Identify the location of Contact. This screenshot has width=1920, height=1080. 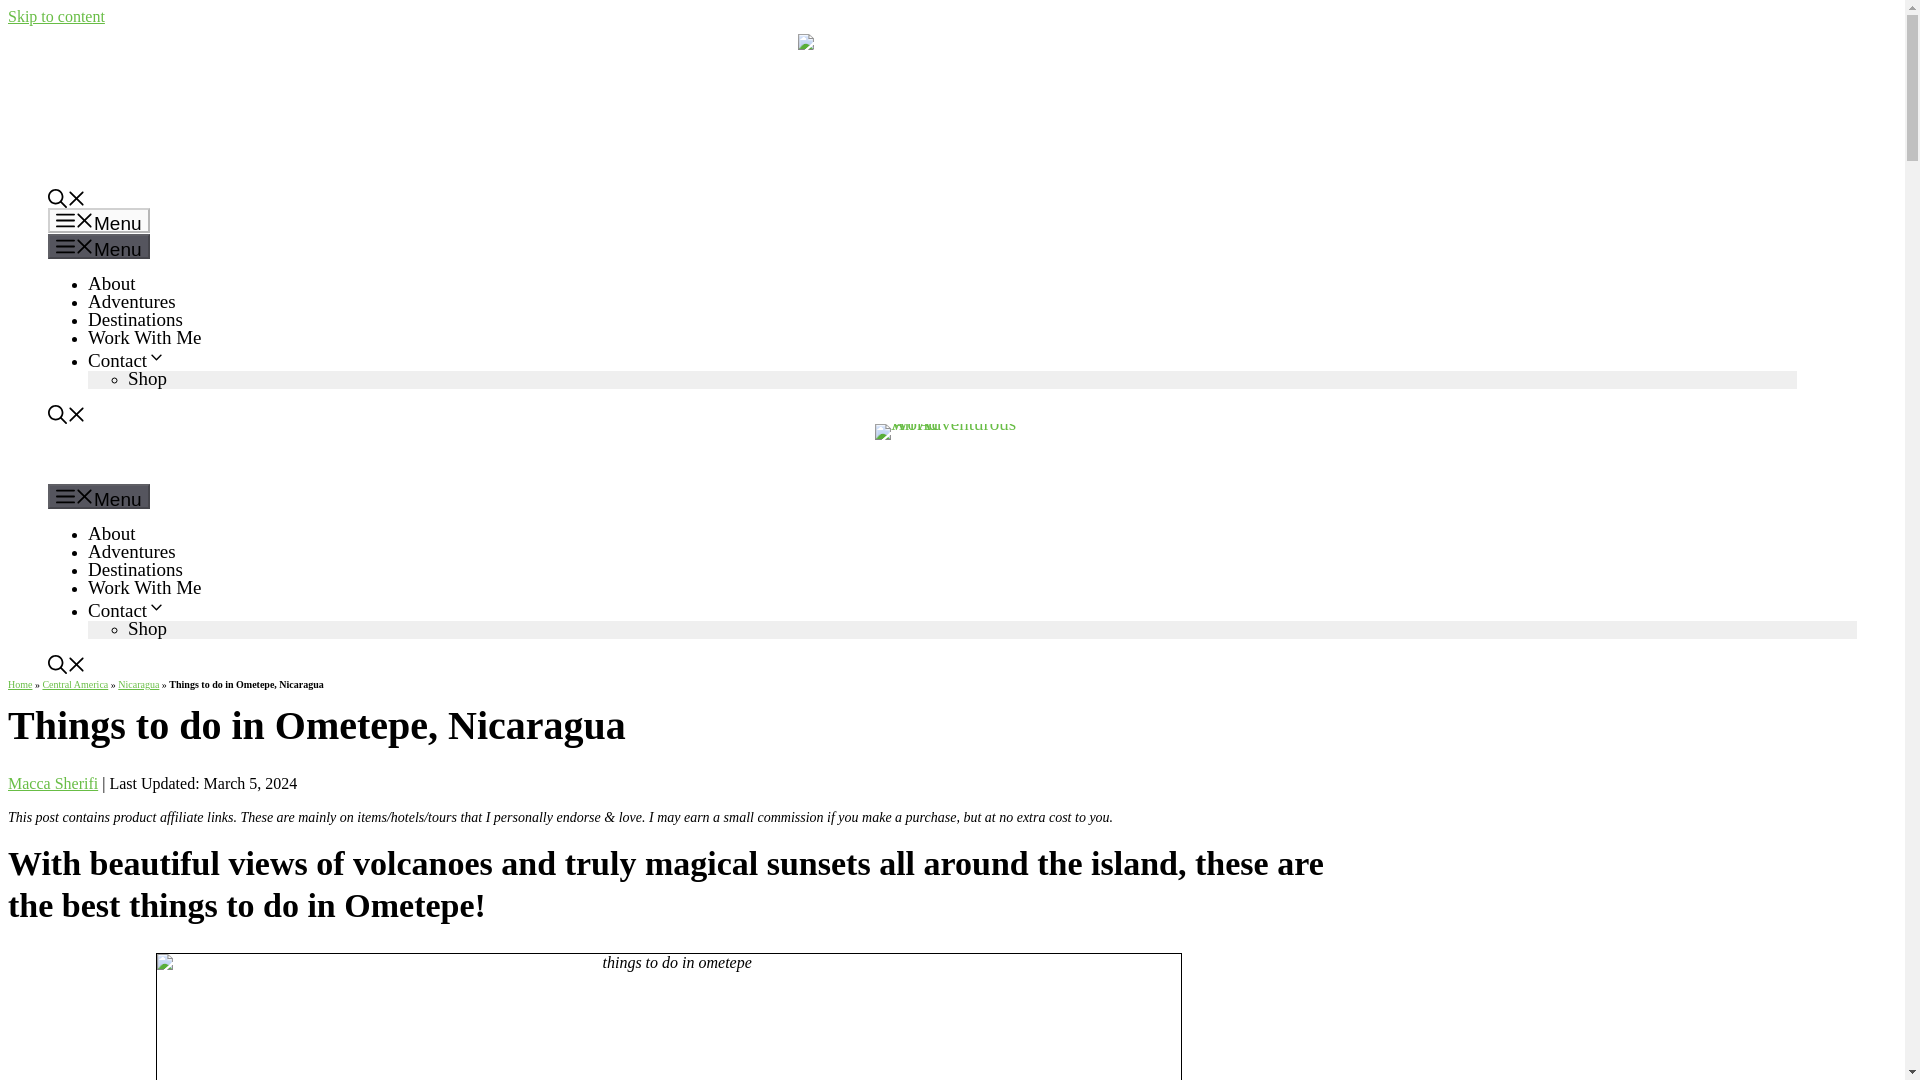
(126, 360).